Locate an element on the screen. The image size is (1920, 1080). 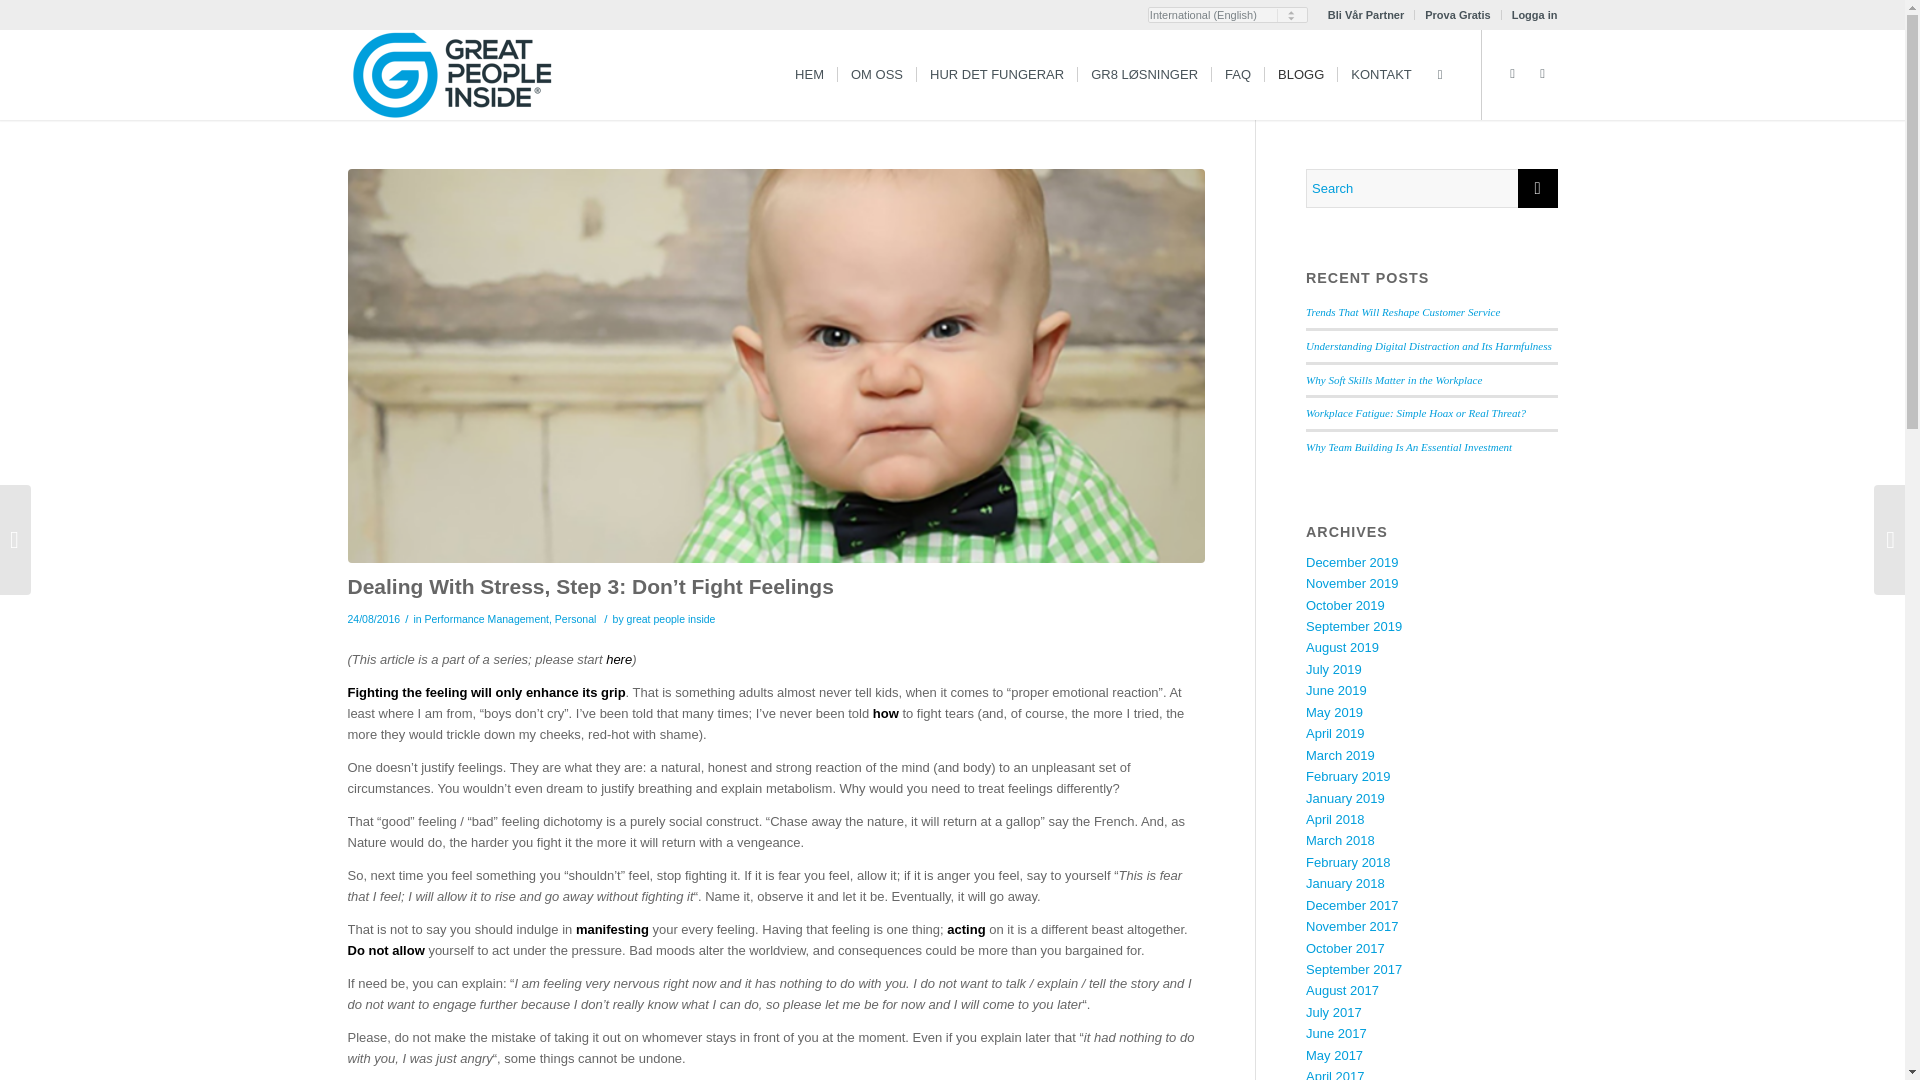
Logga in is located at coordinates (1534, 15).